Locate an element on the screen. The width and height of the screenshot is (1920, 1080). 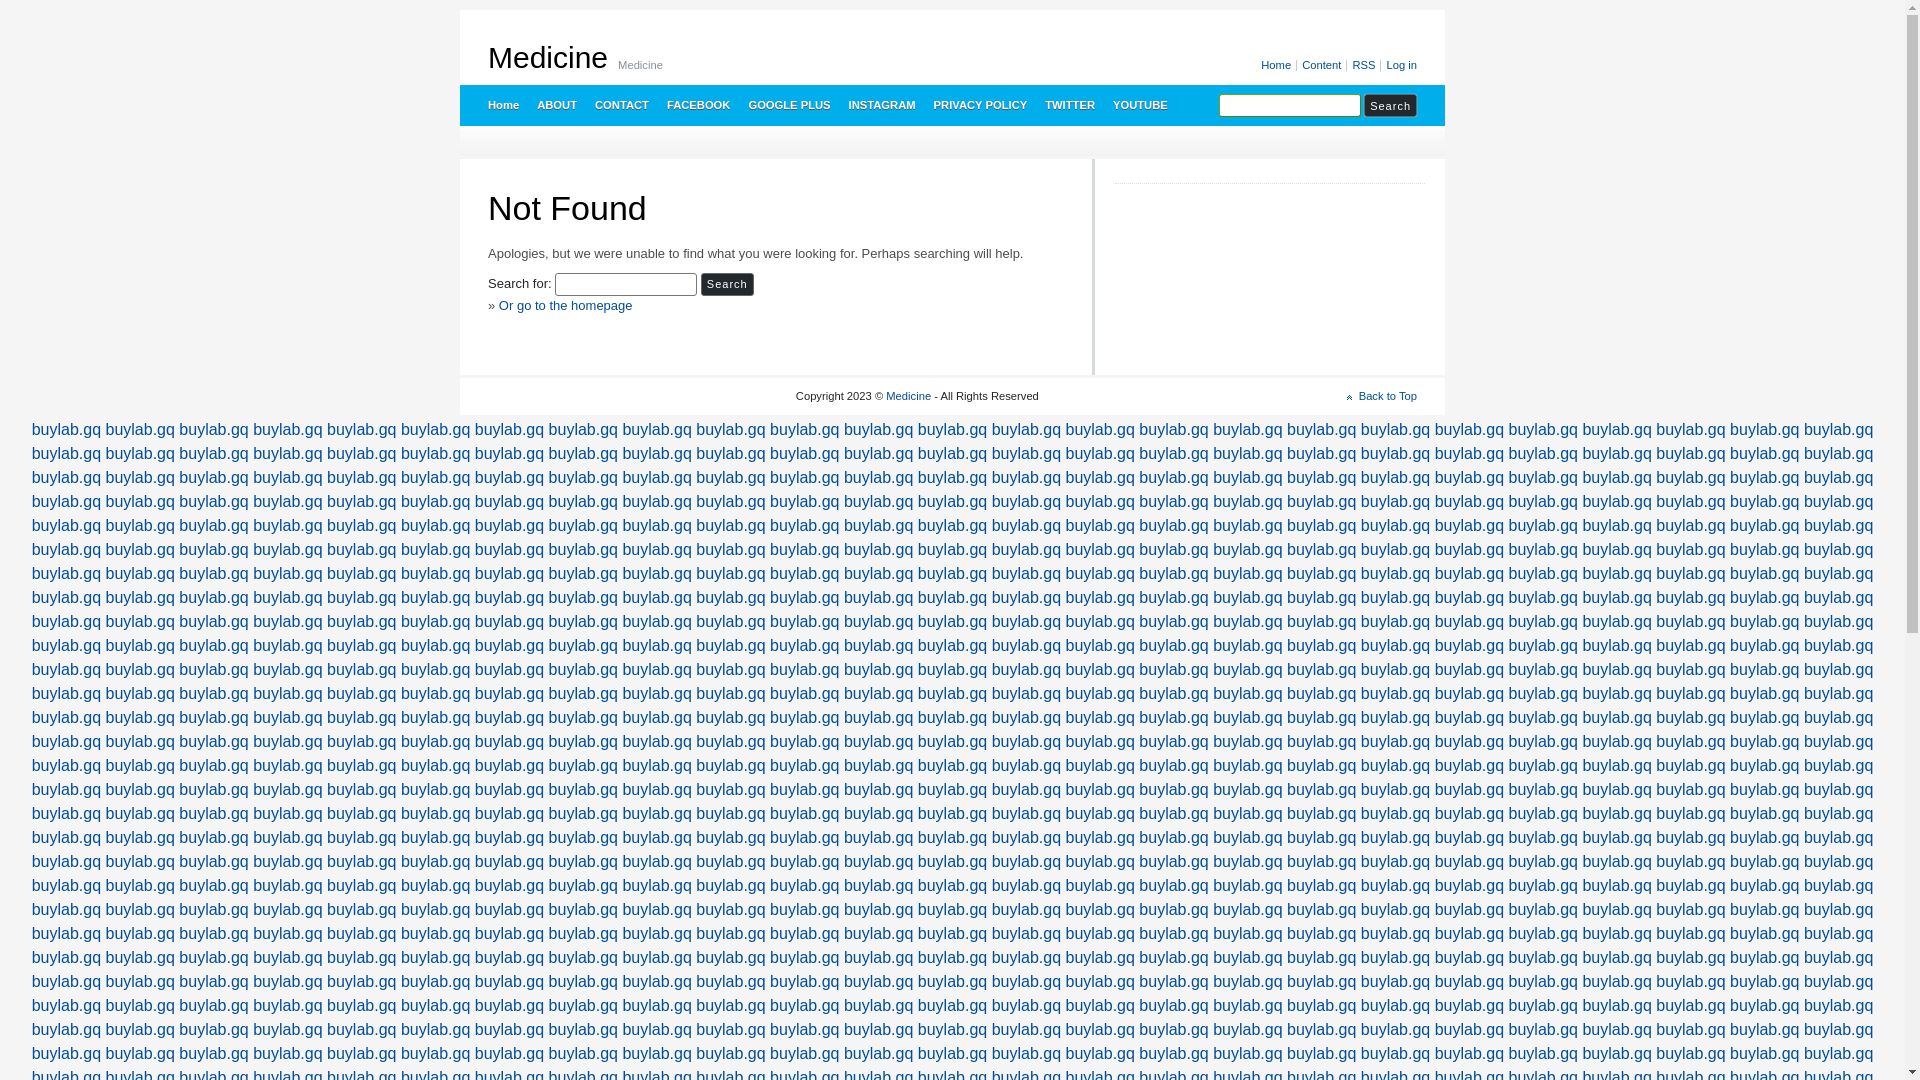
buylab.gq is located at coordinates (730, 766).